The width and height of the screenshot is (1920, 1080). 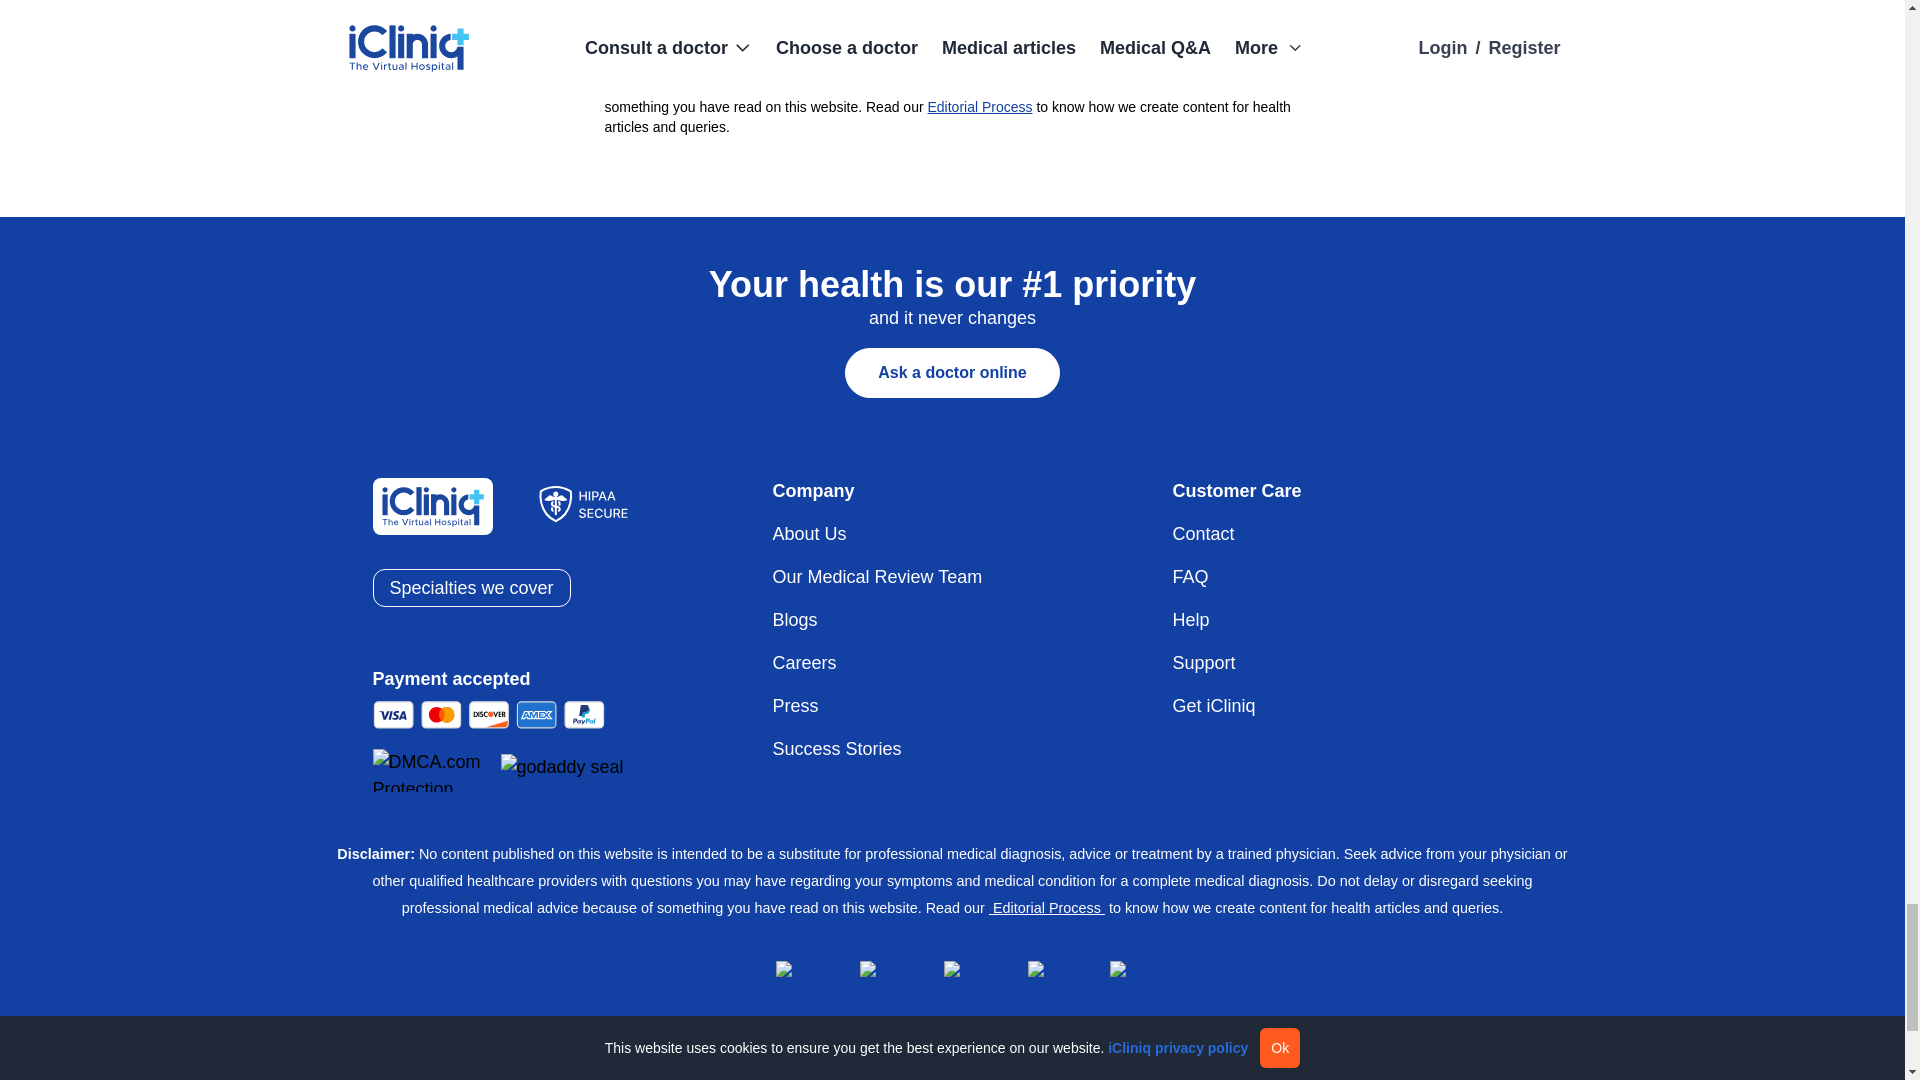 I want to click on twitter, so click(x=1036, y=970).